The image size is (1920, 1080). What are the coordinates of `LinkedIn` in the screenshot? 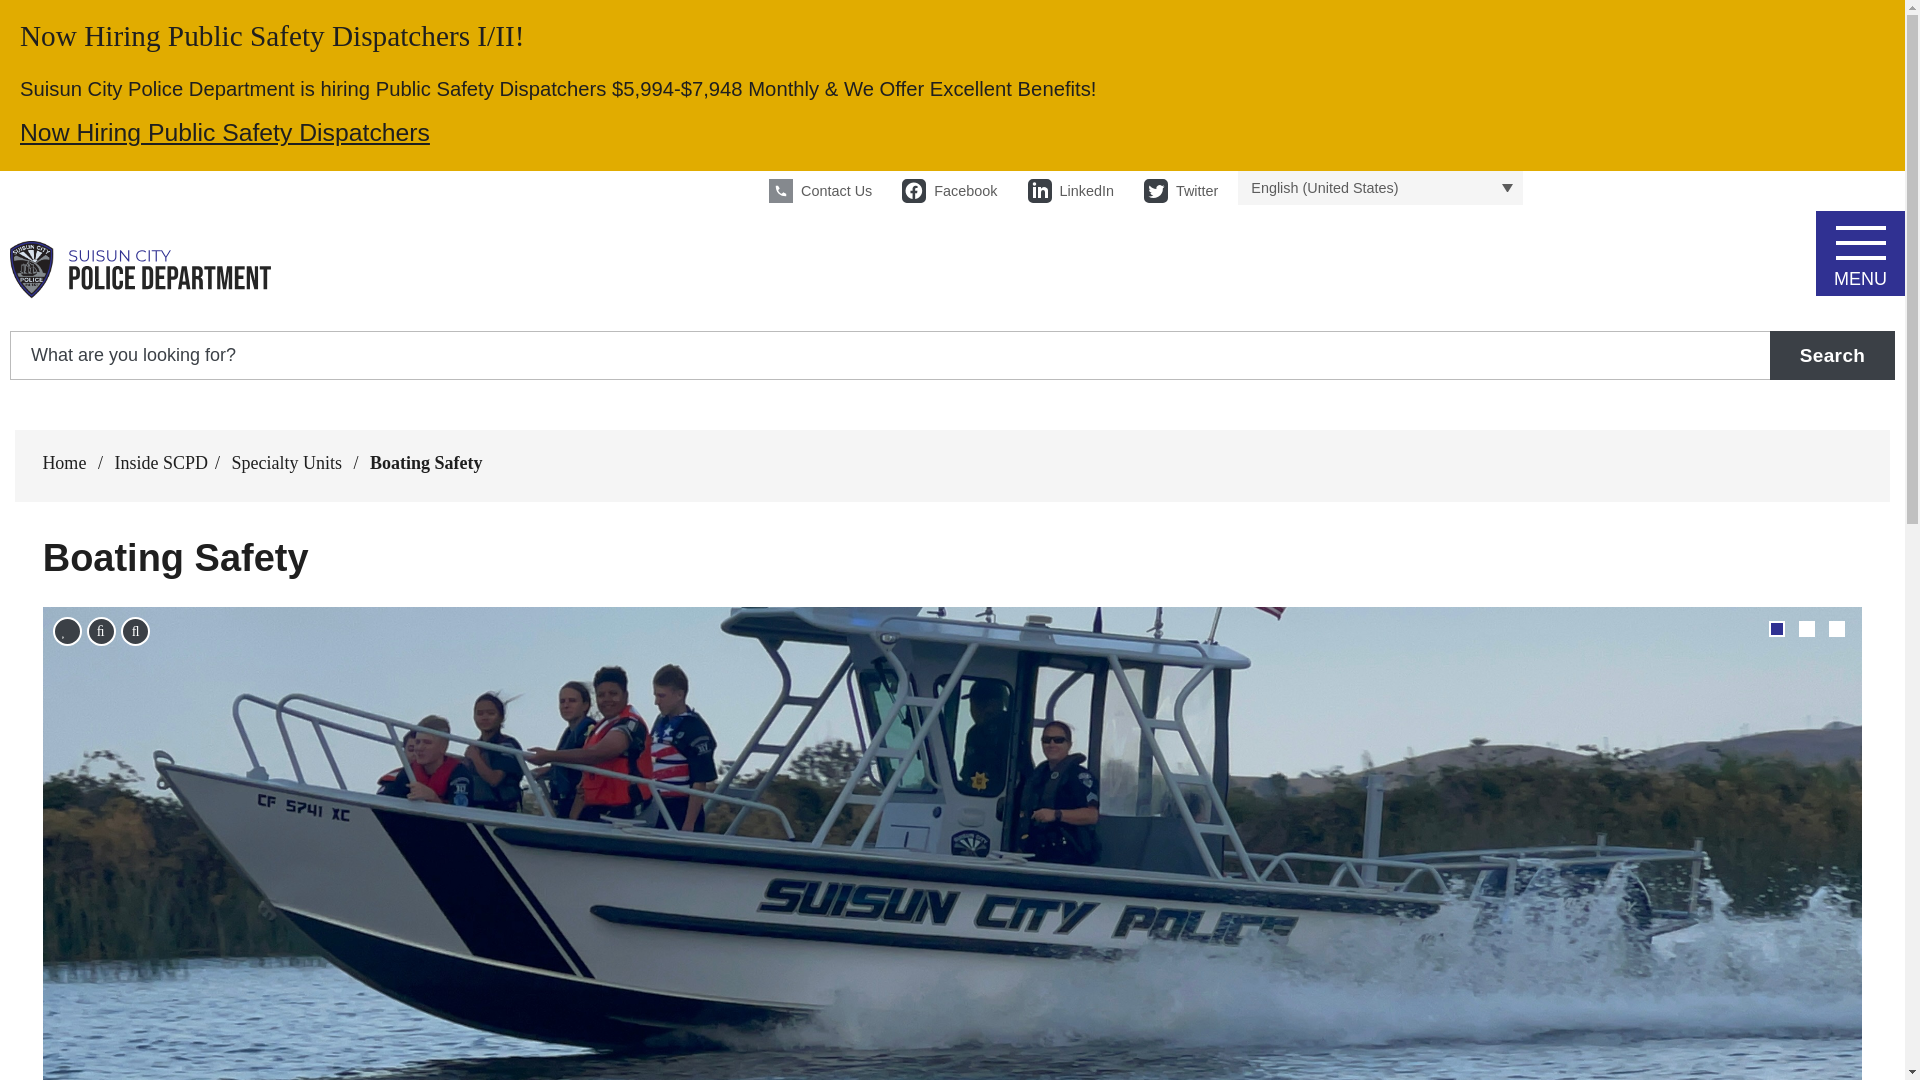 It's located at (1070, 190).